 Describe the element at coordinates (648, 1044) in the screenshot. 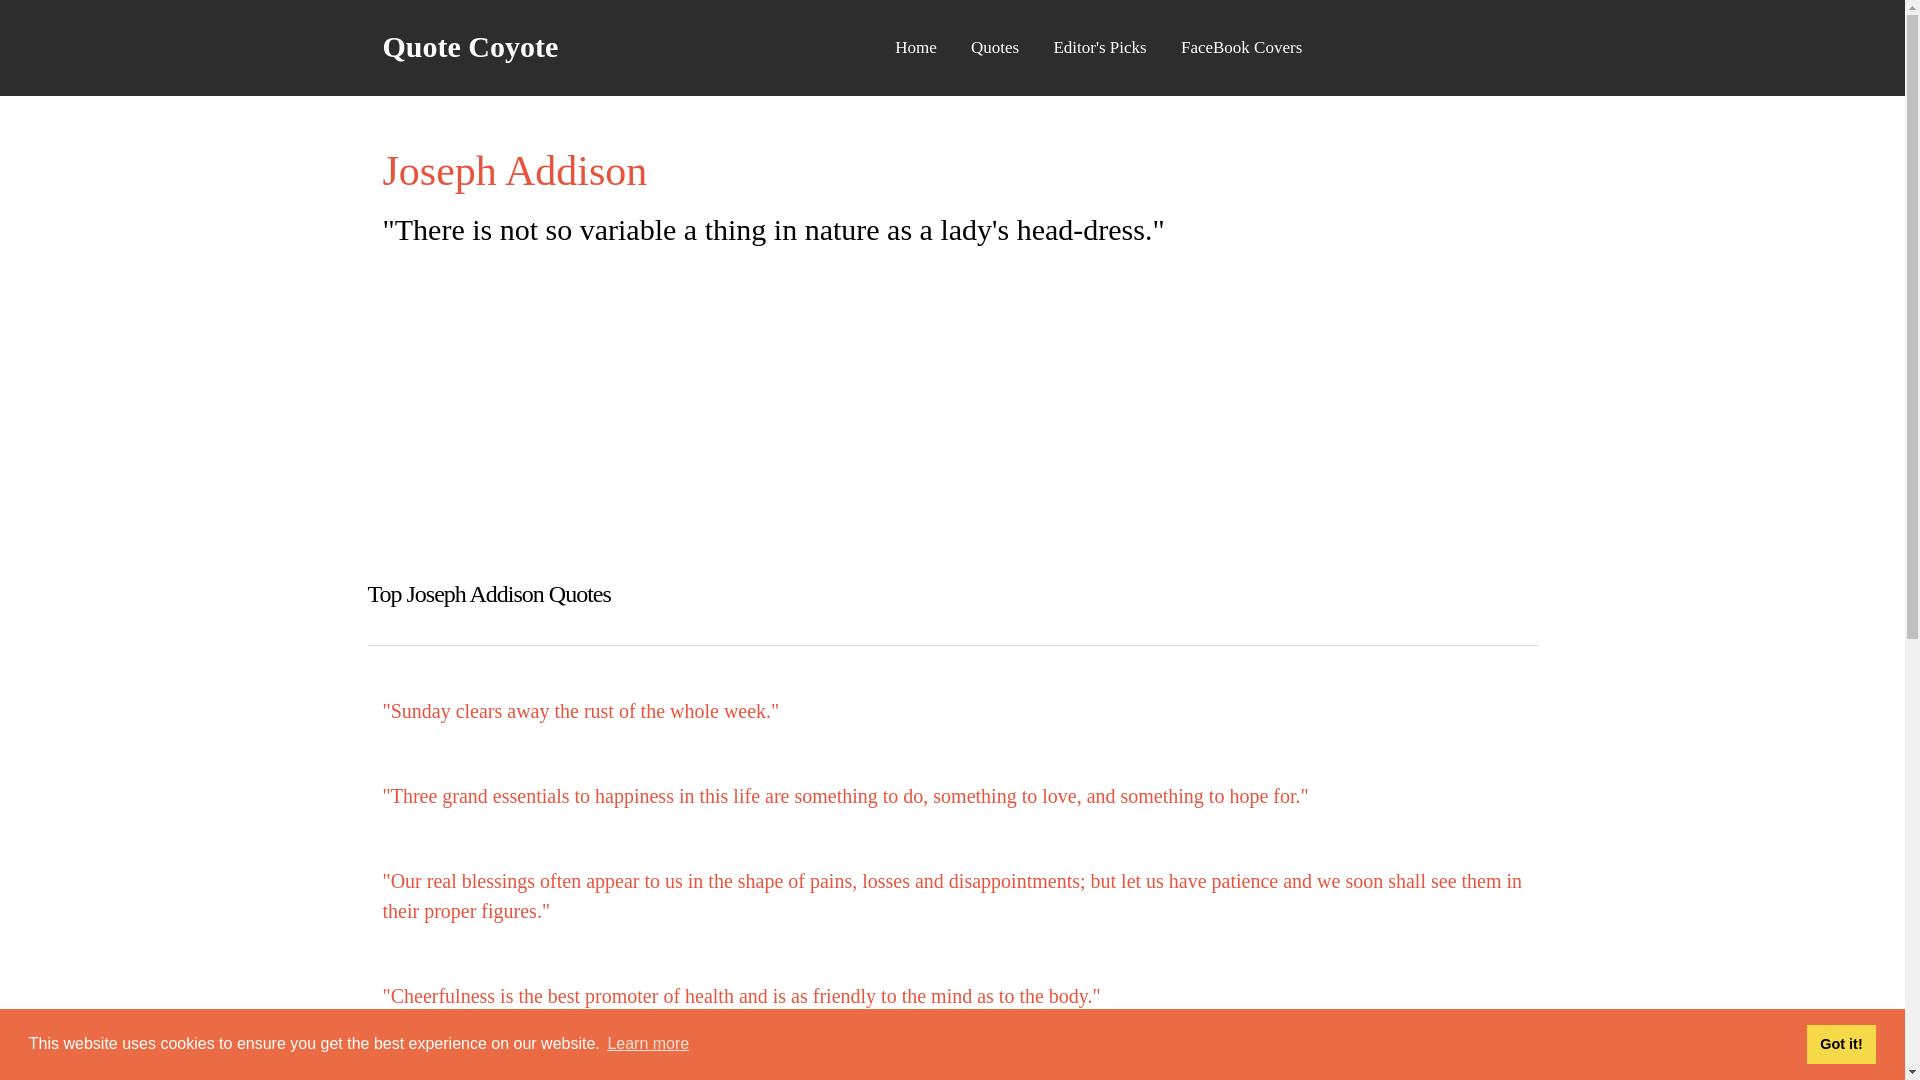

I see `Learn more` at that location.